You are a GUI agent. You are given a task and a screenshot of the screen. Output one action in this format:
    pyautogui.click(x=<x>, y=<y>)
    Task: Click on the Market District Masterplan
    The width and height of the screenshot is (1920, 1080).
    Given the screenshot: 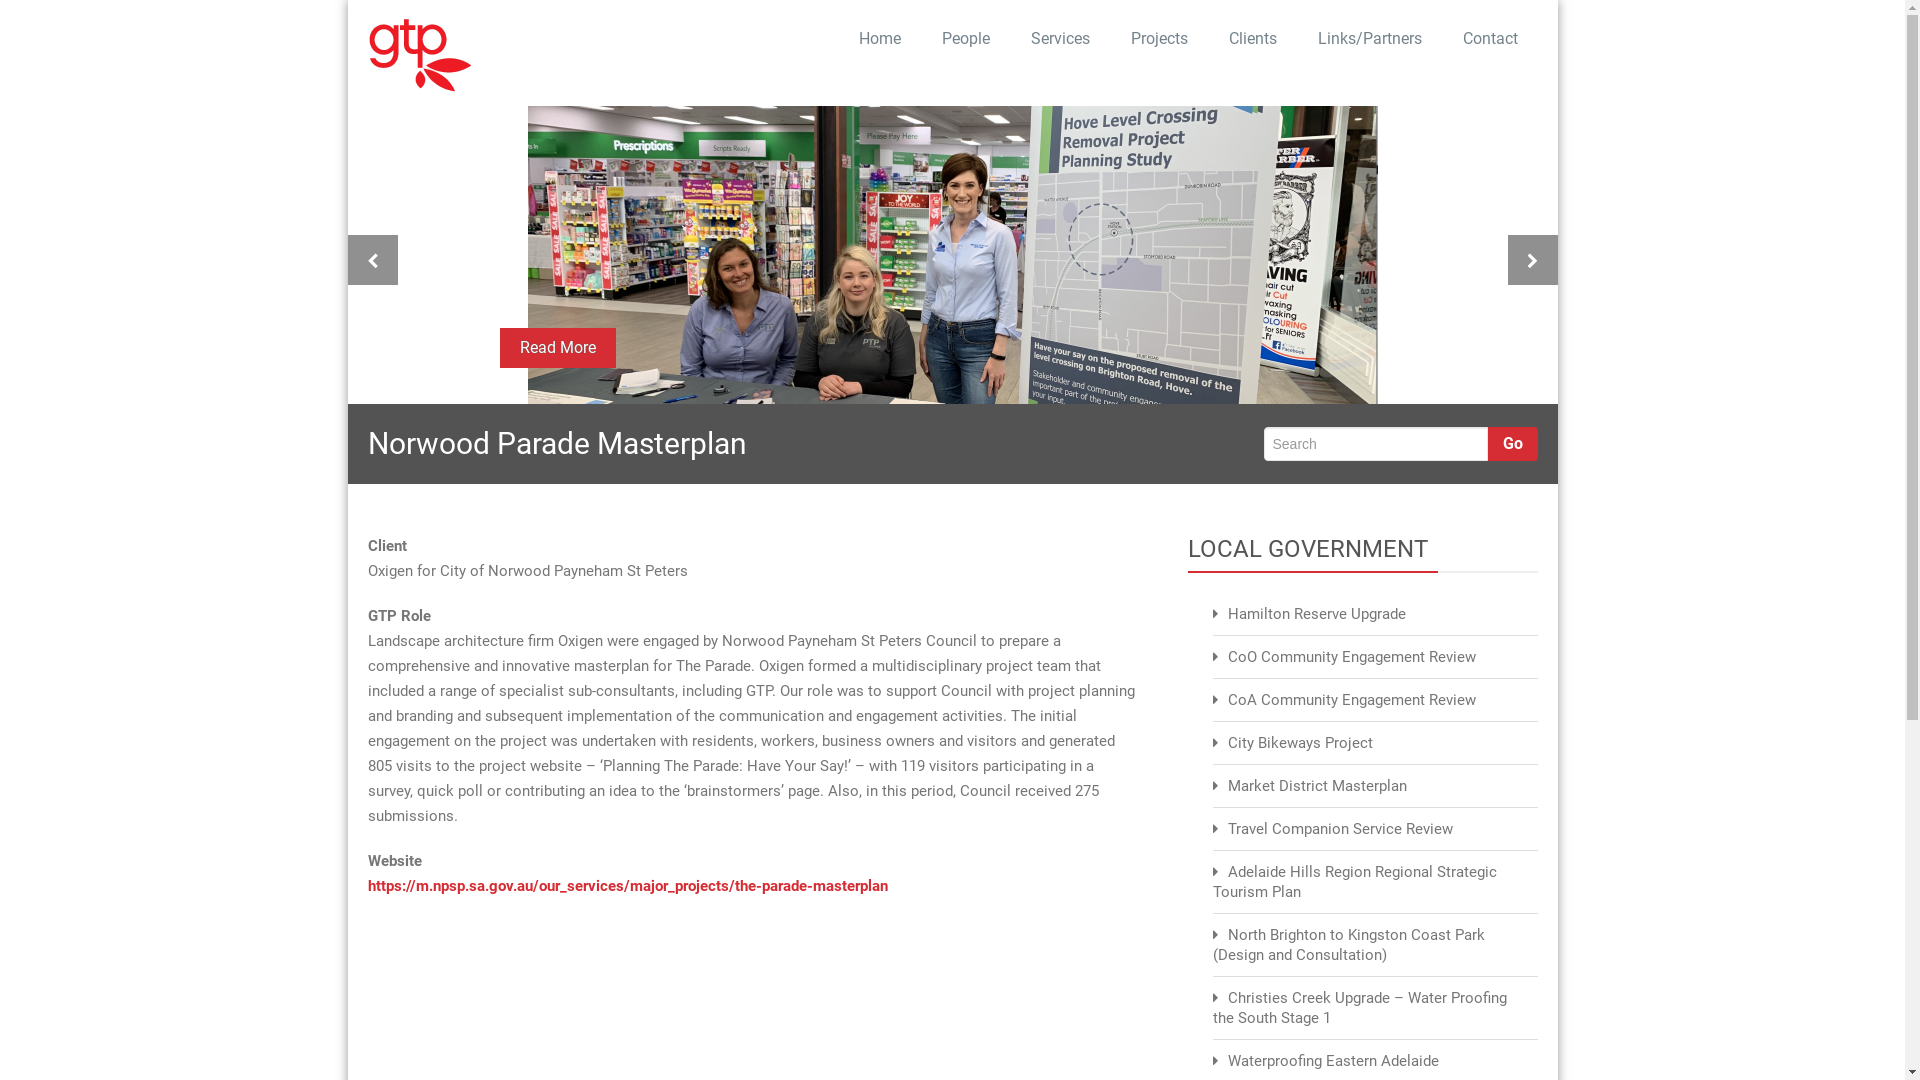 What is the action you would take?
    pyautogui.click(x=1318, y=786)
    